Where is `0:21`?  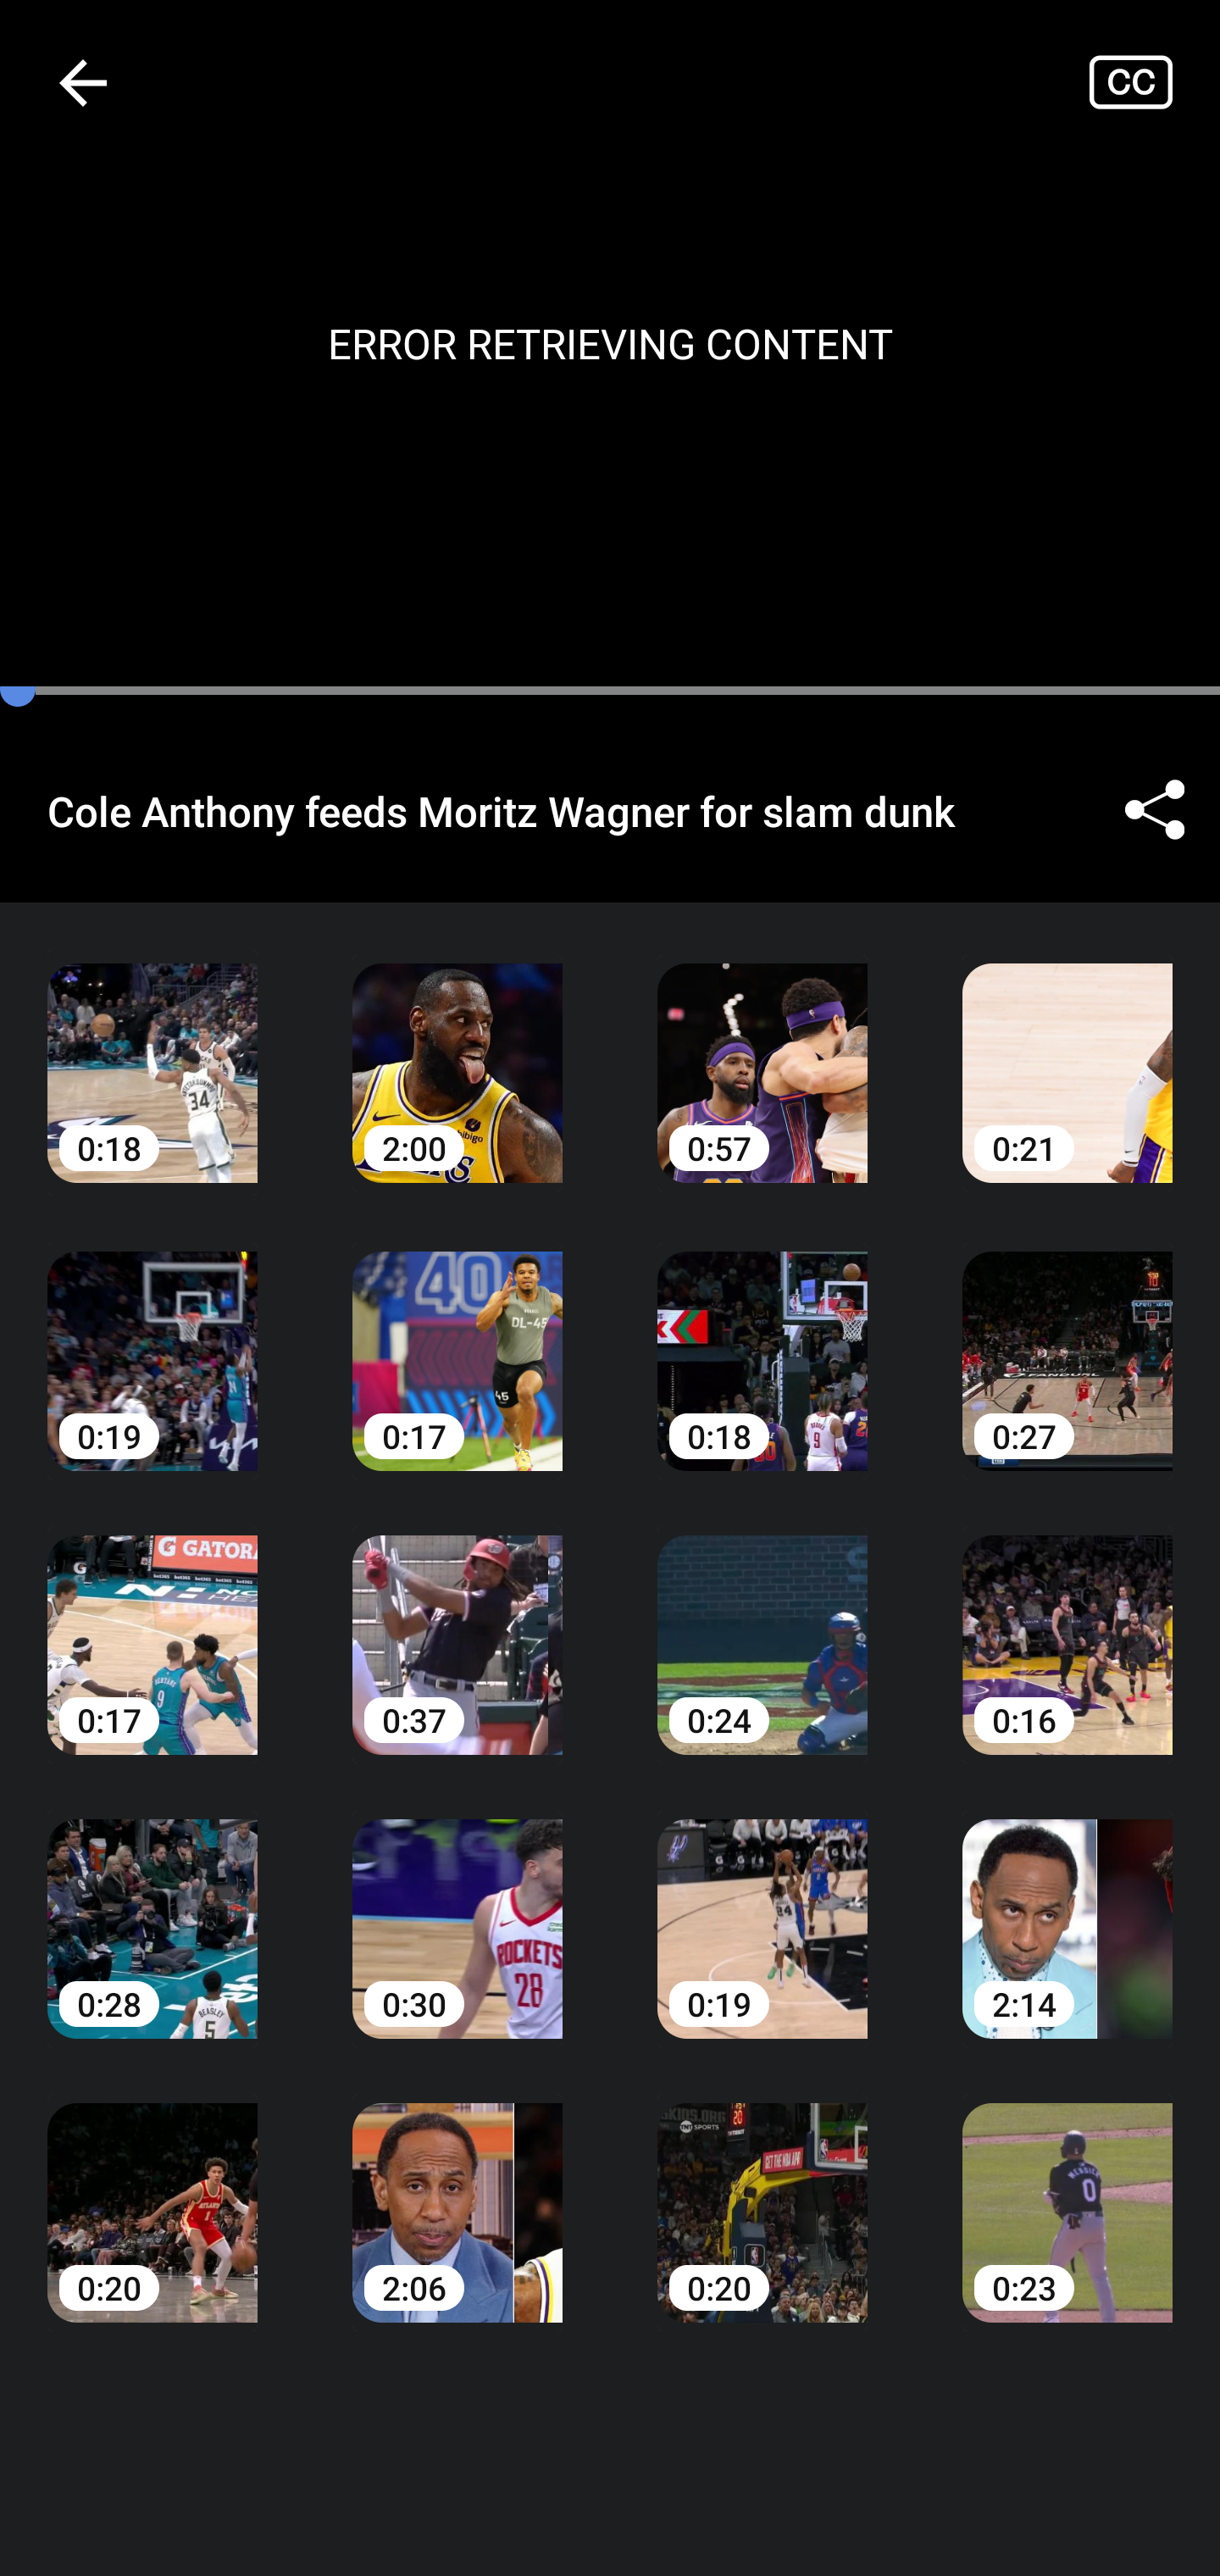 0:21 is located at coordinates (1067, 1048).